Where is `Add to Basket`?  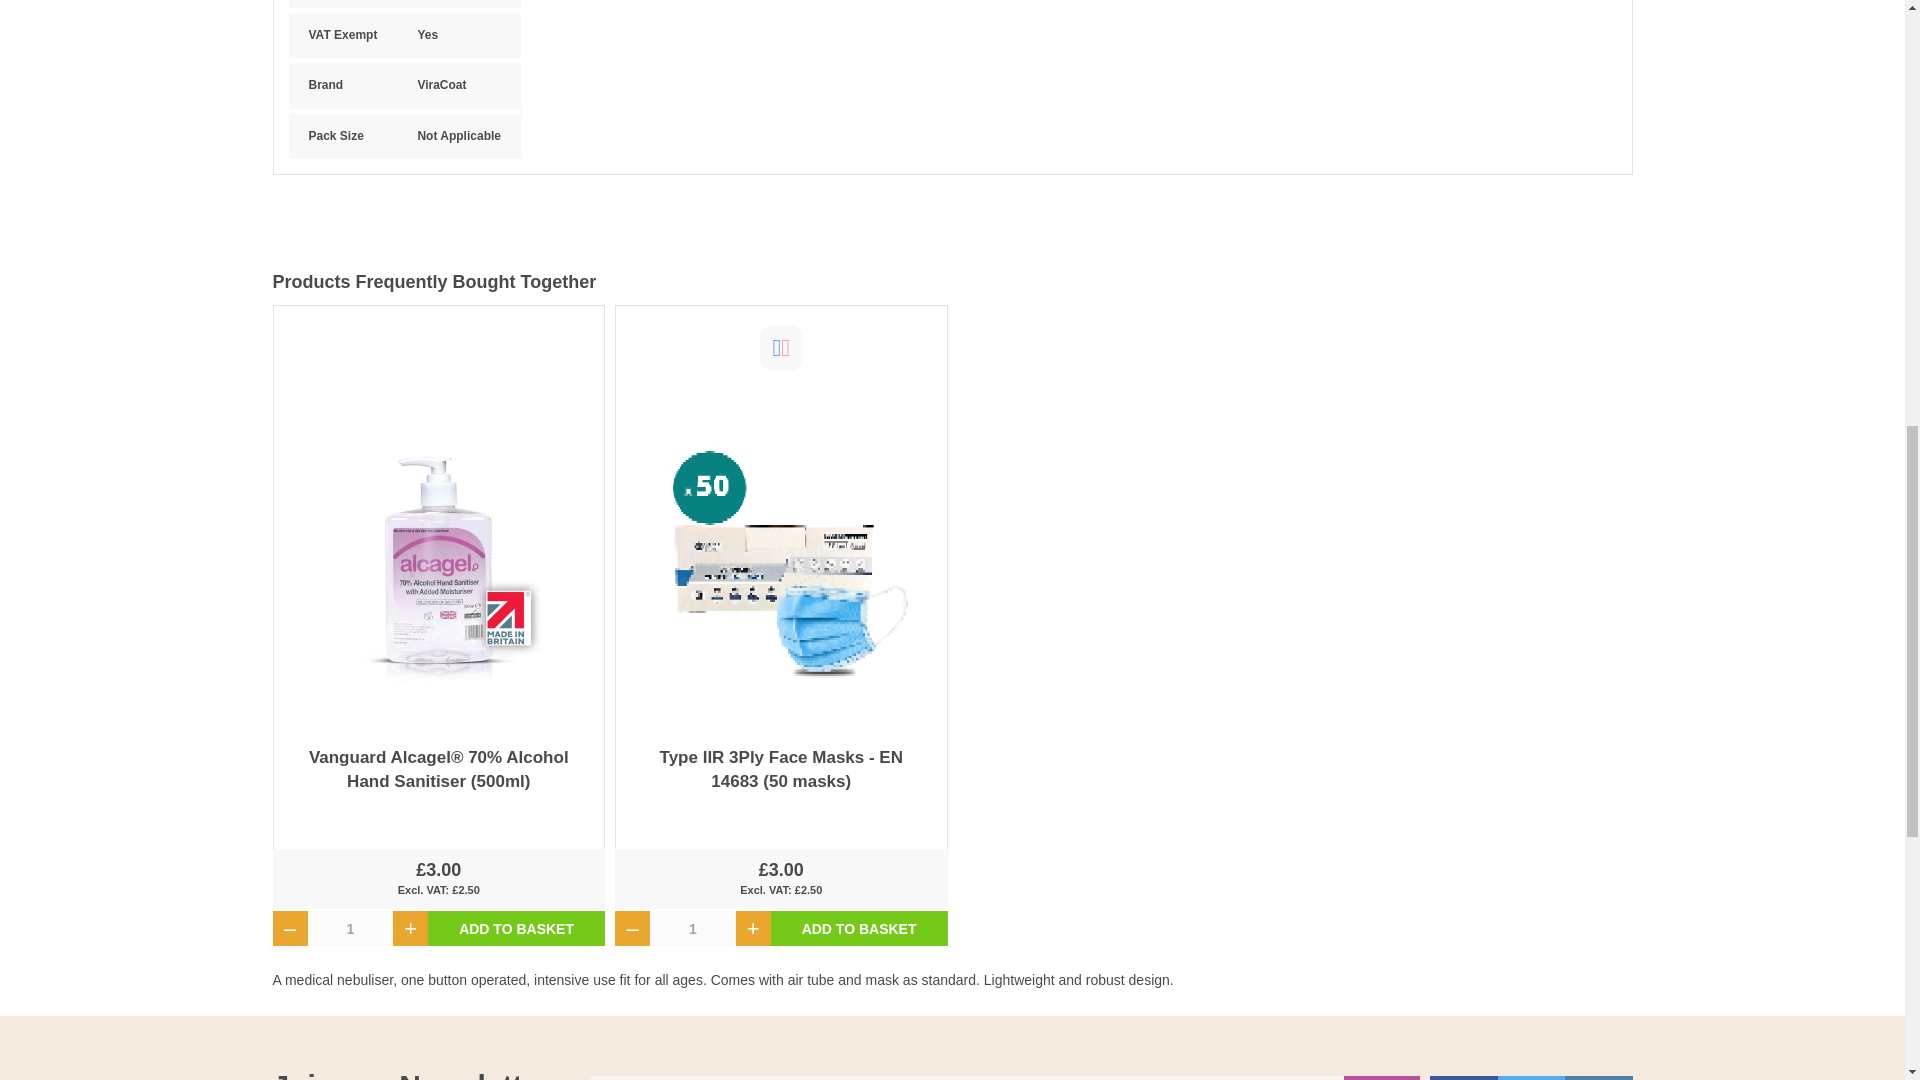
Add to Basket is located at coordinates (516, 930).